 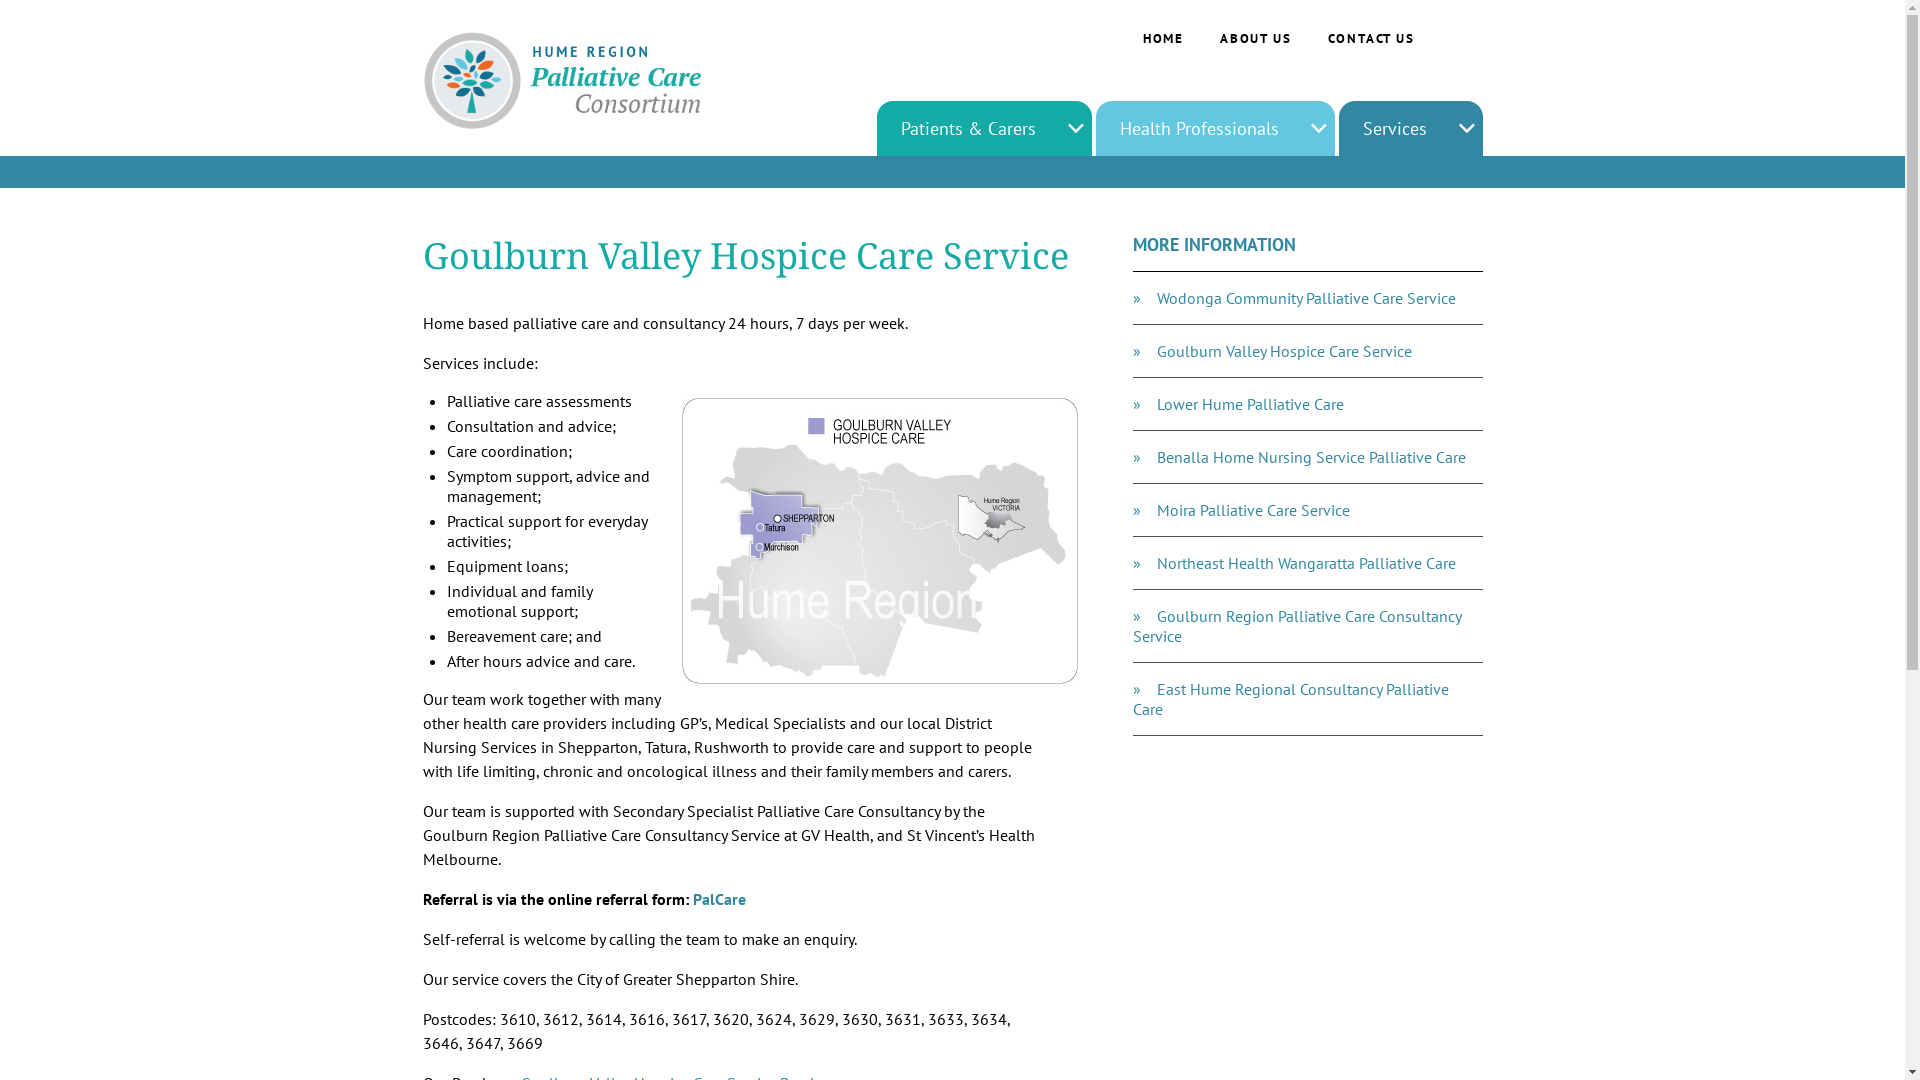 I want to click on Show sub menu, so click(x=1466, y=128).